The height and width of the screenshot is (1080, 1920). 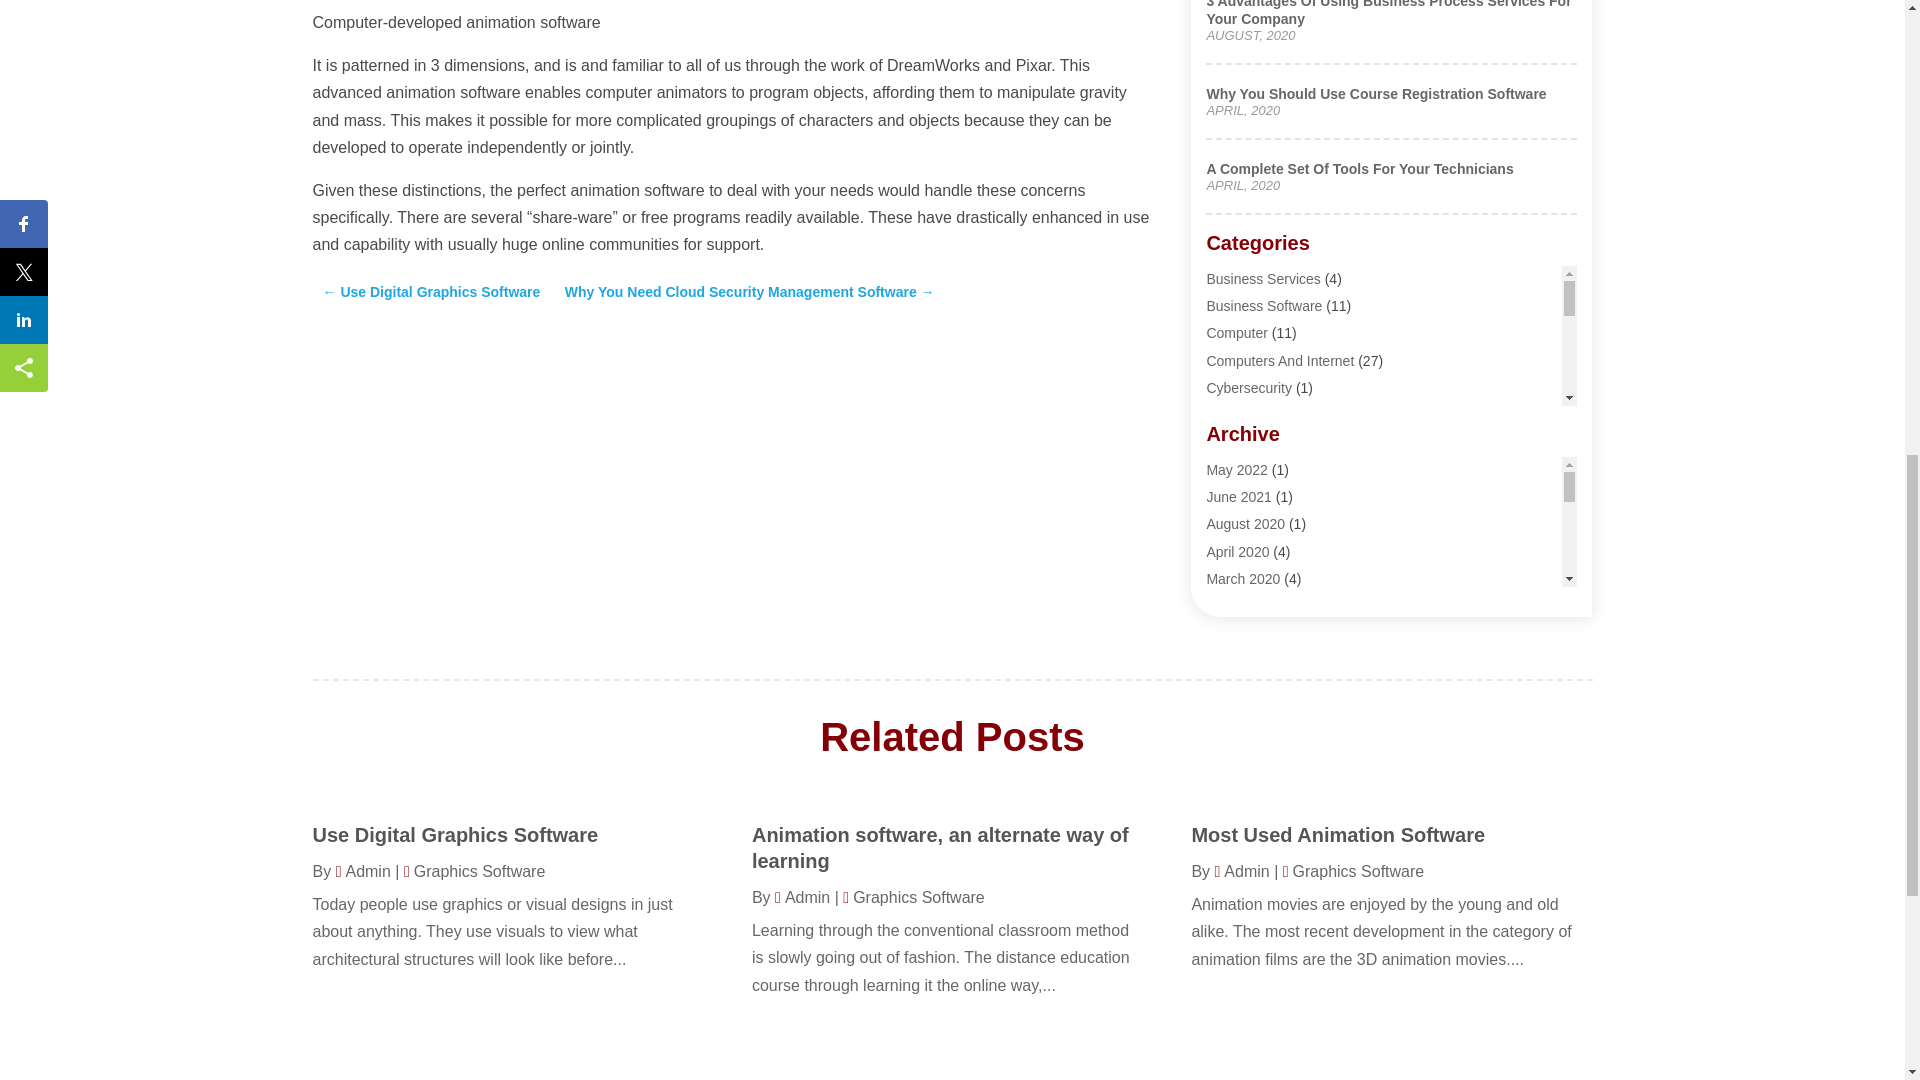 What do you see at coordinates (1262, 279) in the screenshot?
I see `Business Services` at bounding box center [1262, 279].